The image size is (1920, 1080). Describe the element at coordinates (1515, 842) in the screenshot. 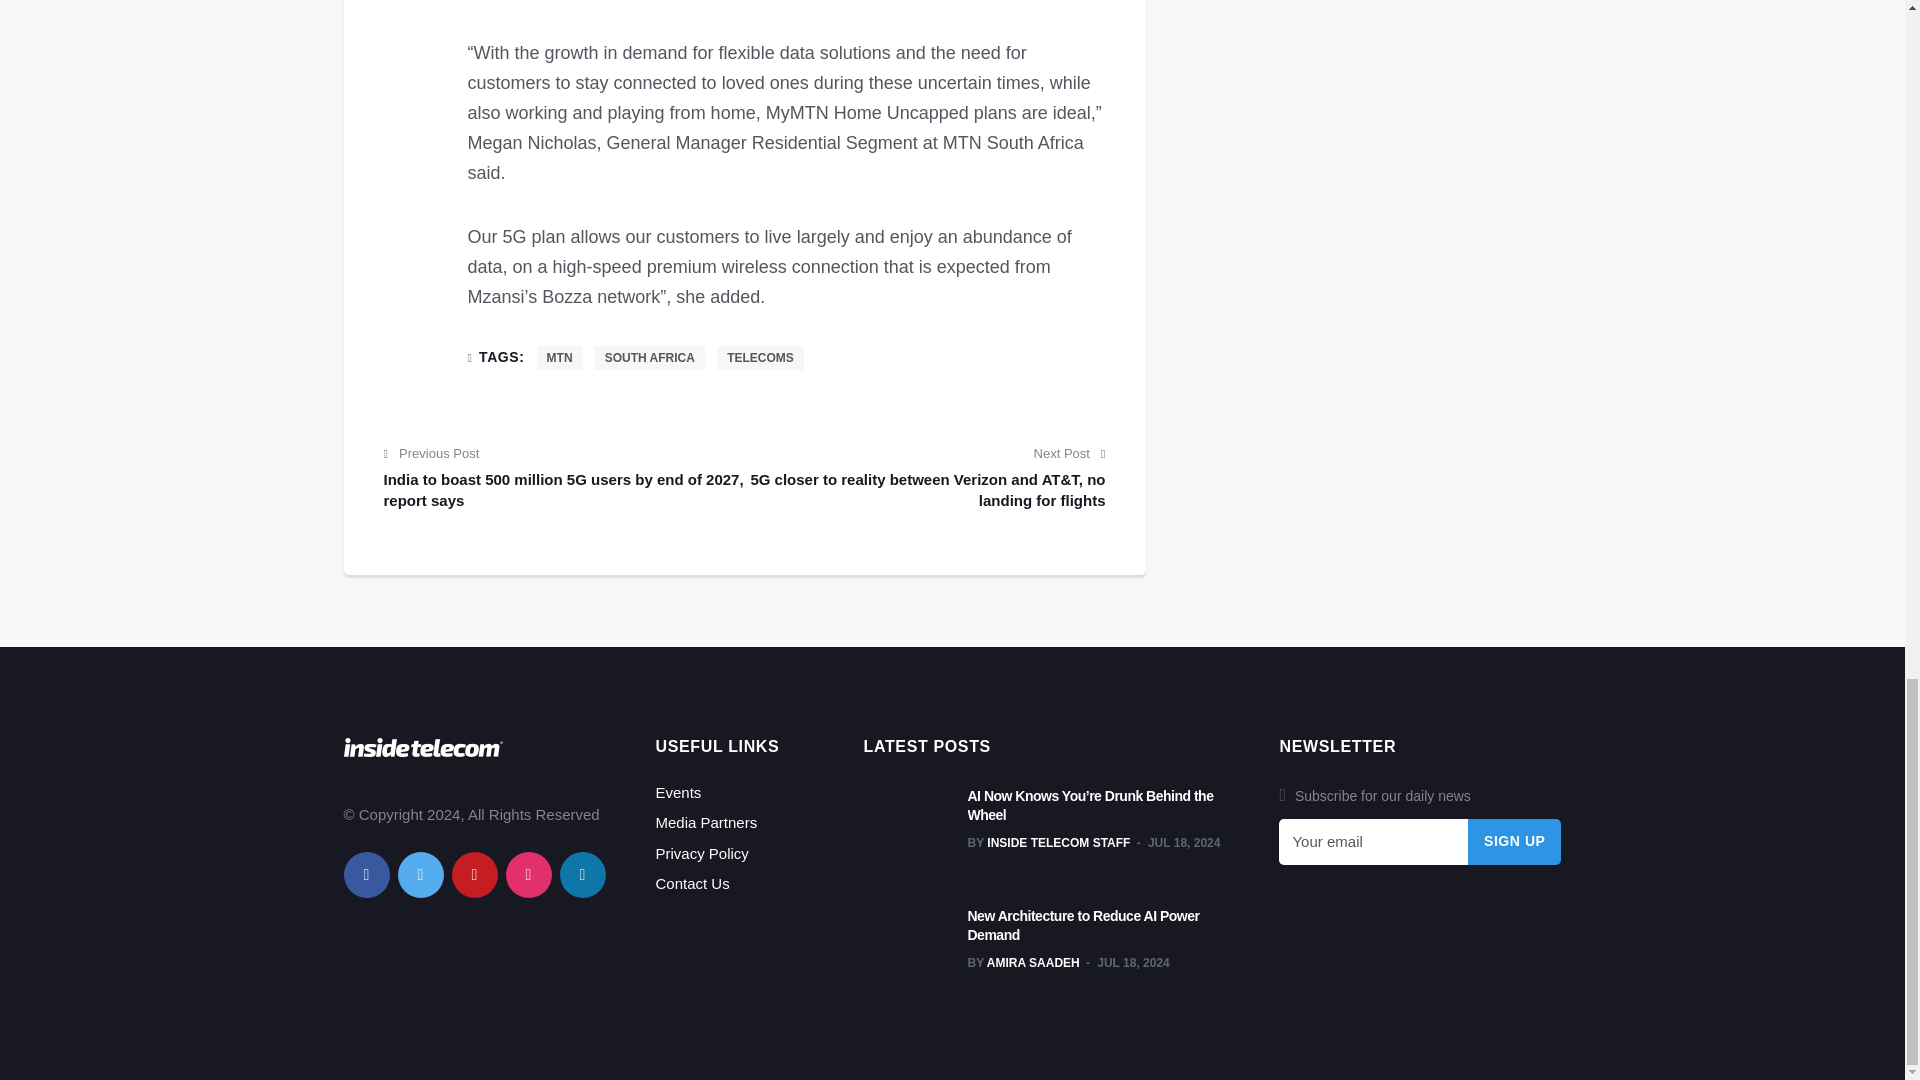

I see `Sign Up` at that location.